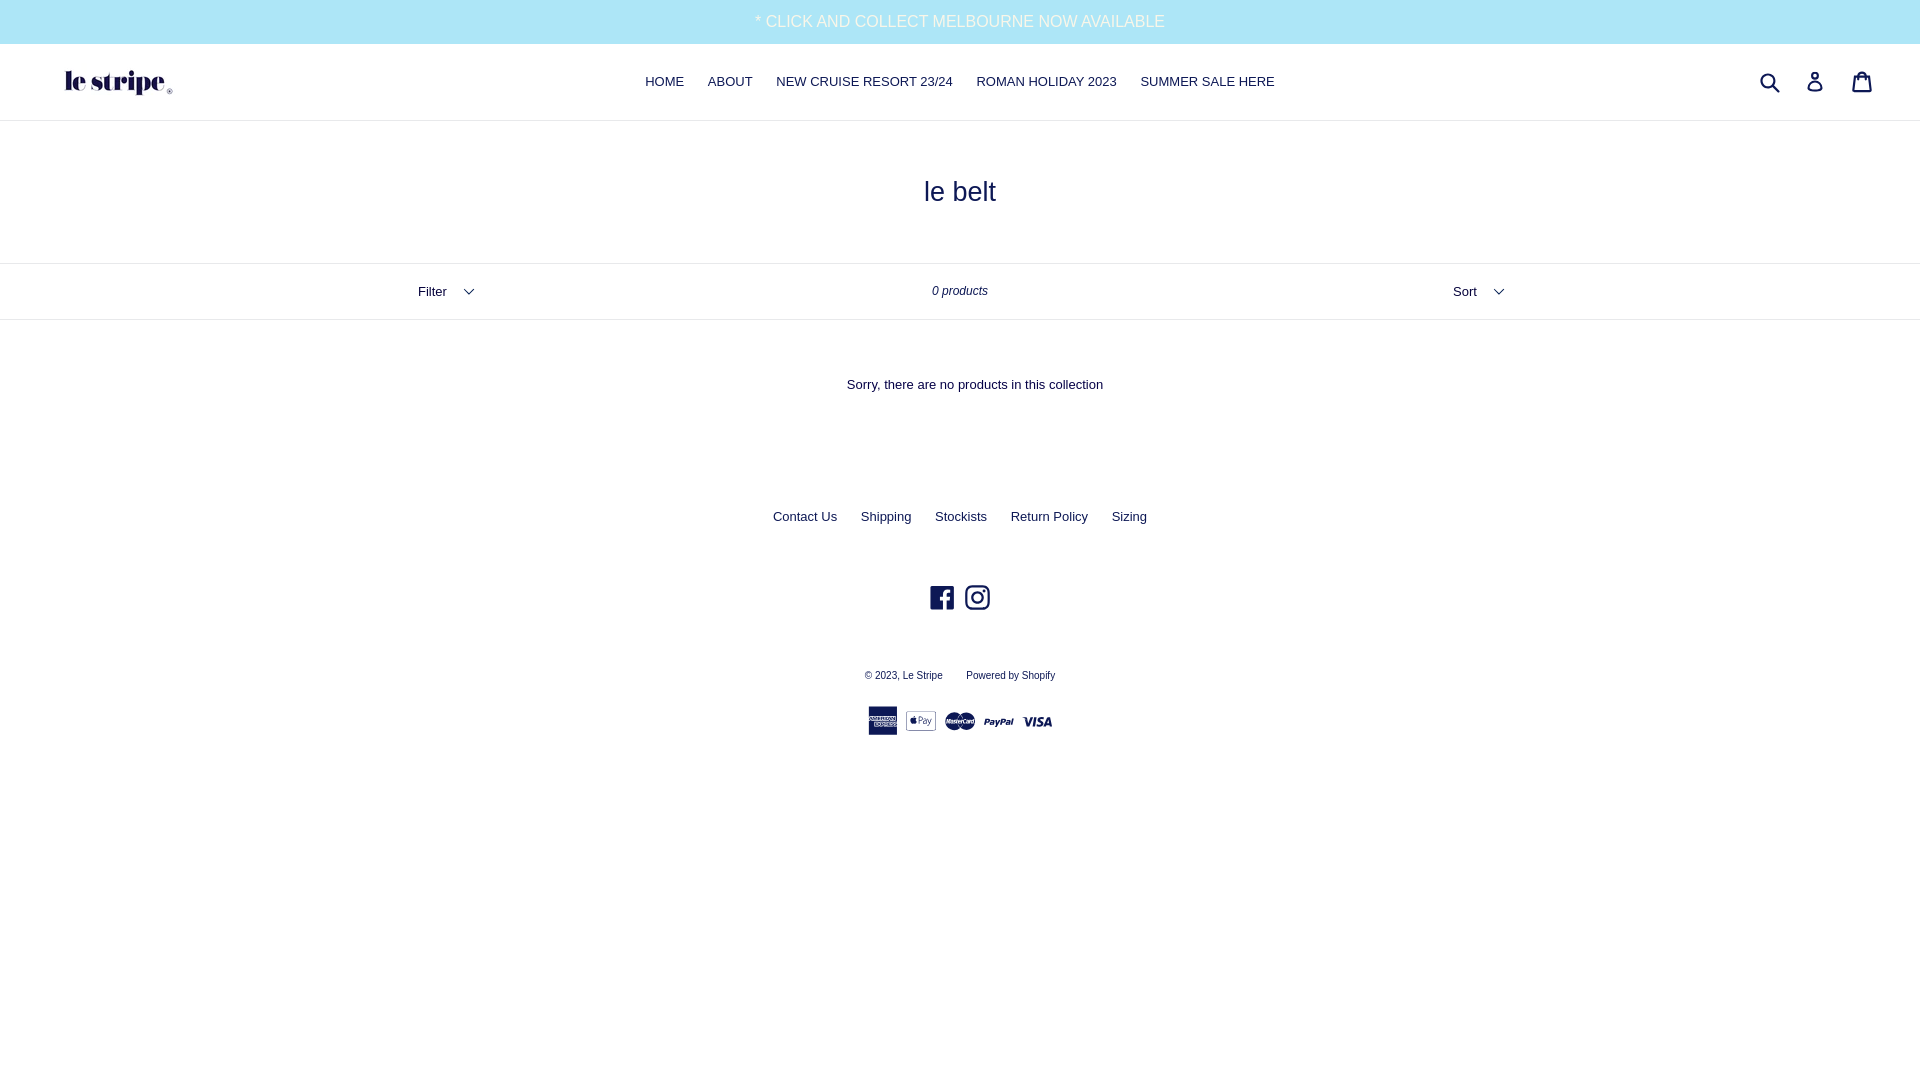 The image size is (1920, 1080). Describe the element at coordinates (1864, 82) in the screenshot. I see `Cart
Cart` at that location.